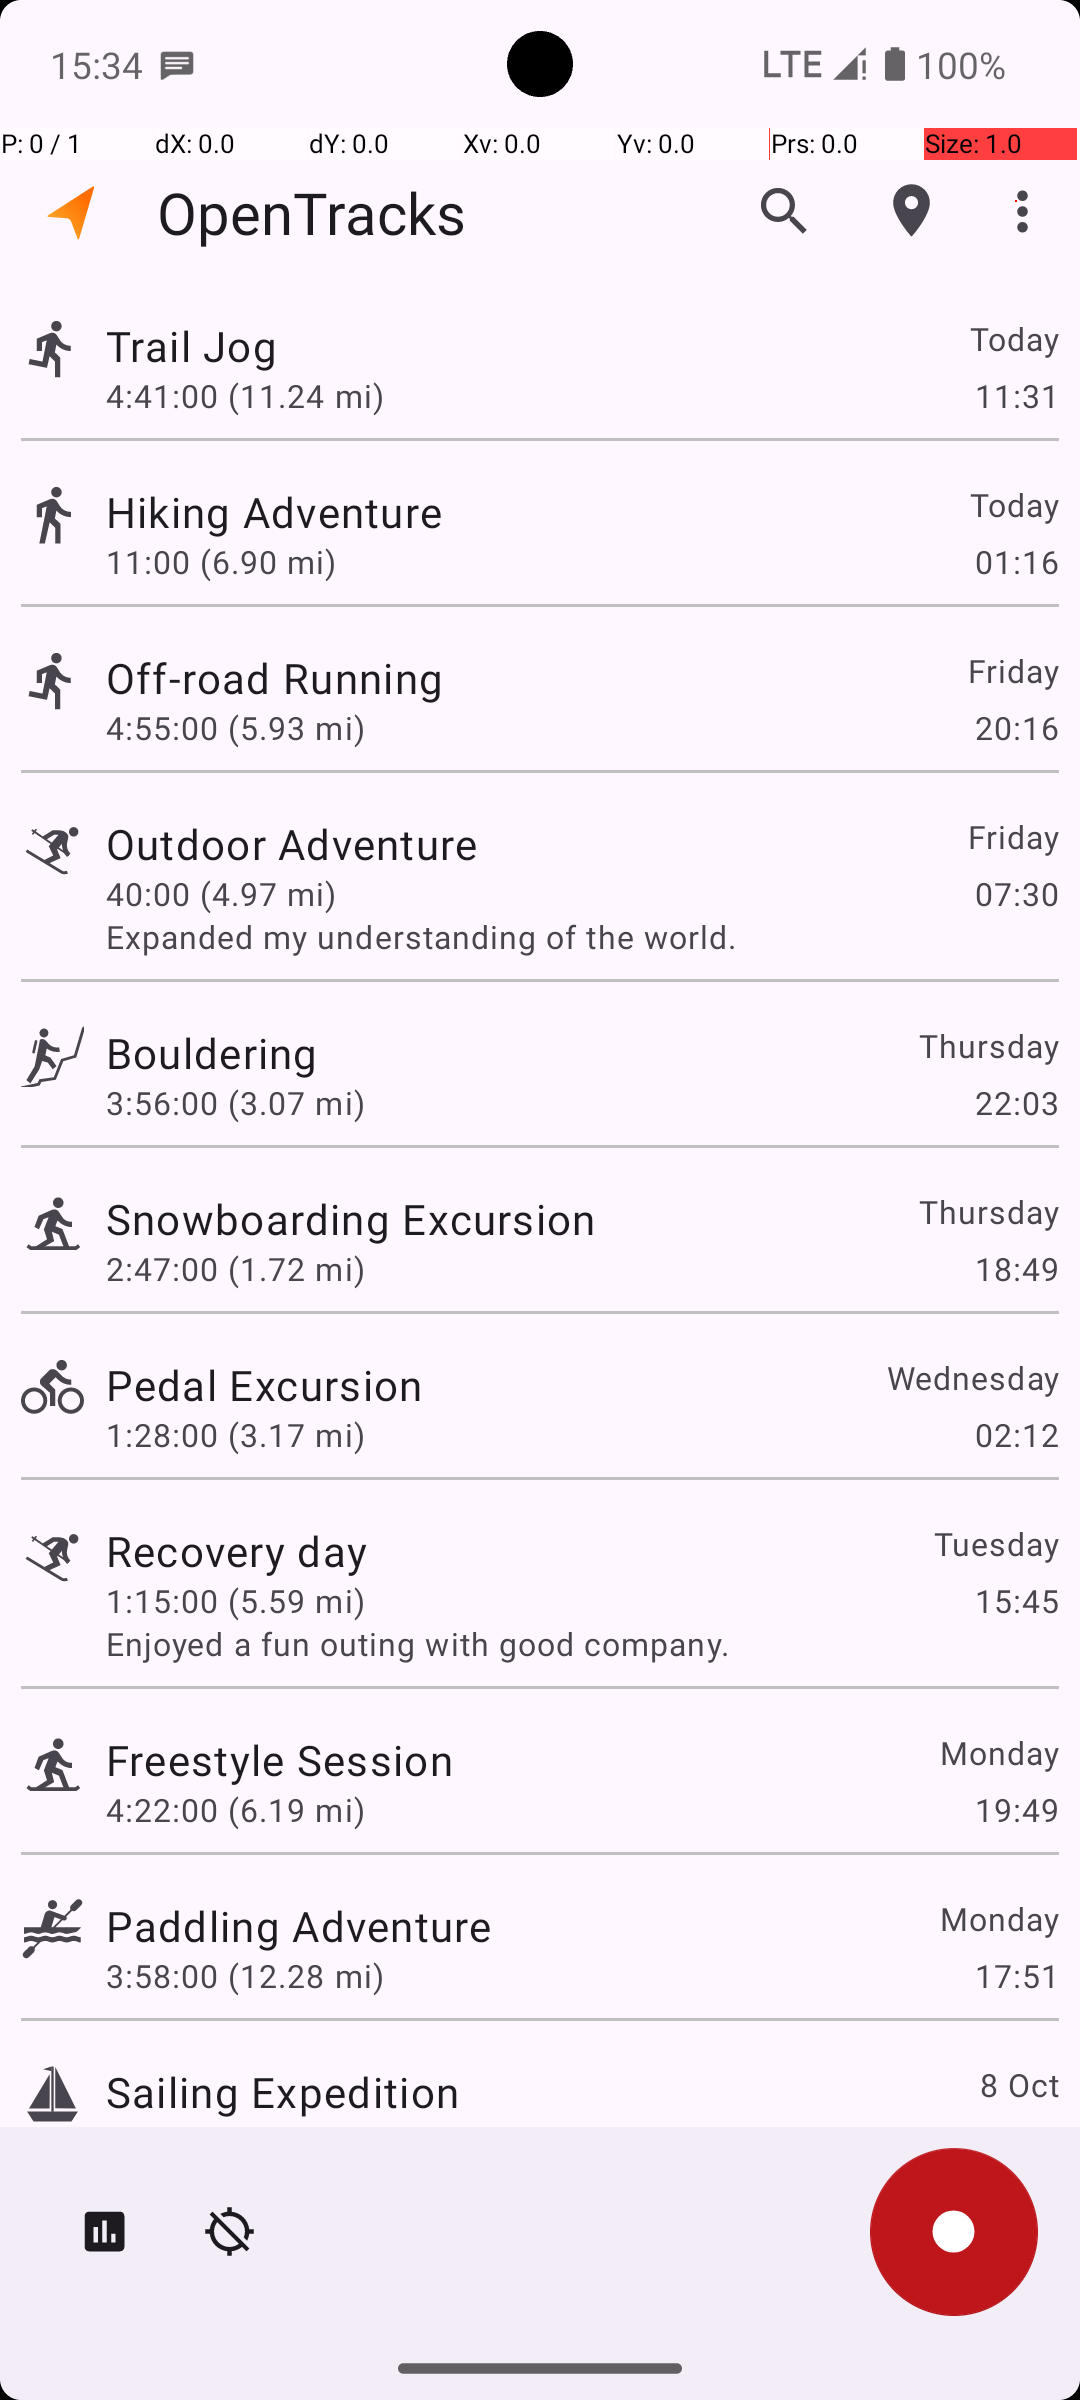  I want to click on 28:00 (3.56 mi), so click(221, 2142).